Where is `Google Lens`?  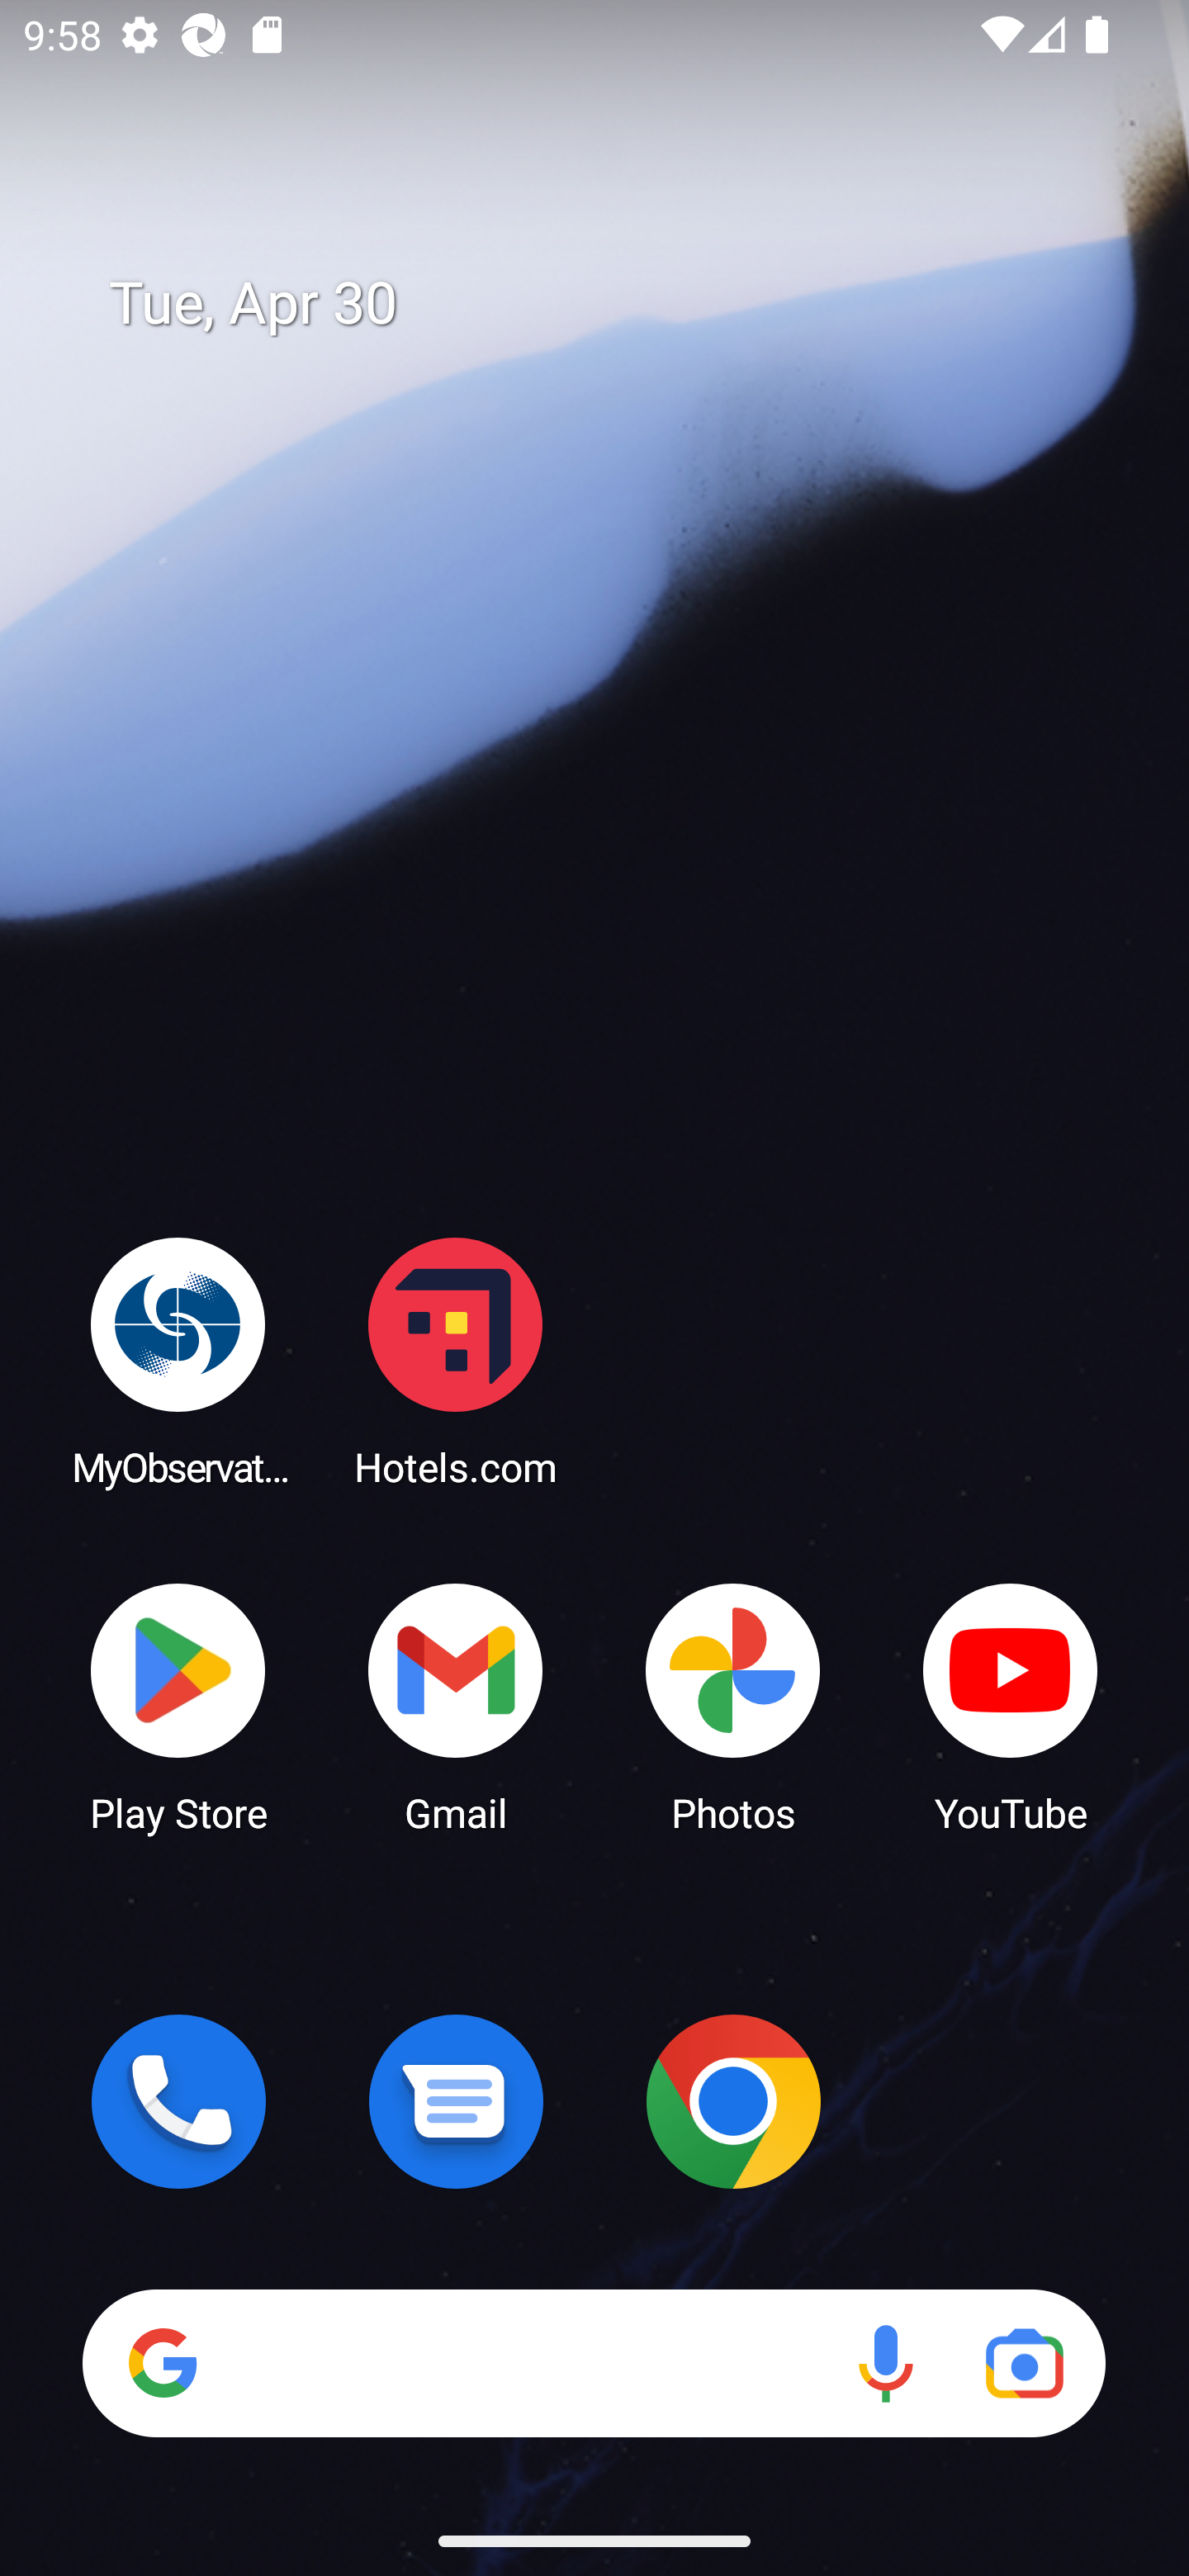
Google Lens is located at coordinates (1024, 2363).